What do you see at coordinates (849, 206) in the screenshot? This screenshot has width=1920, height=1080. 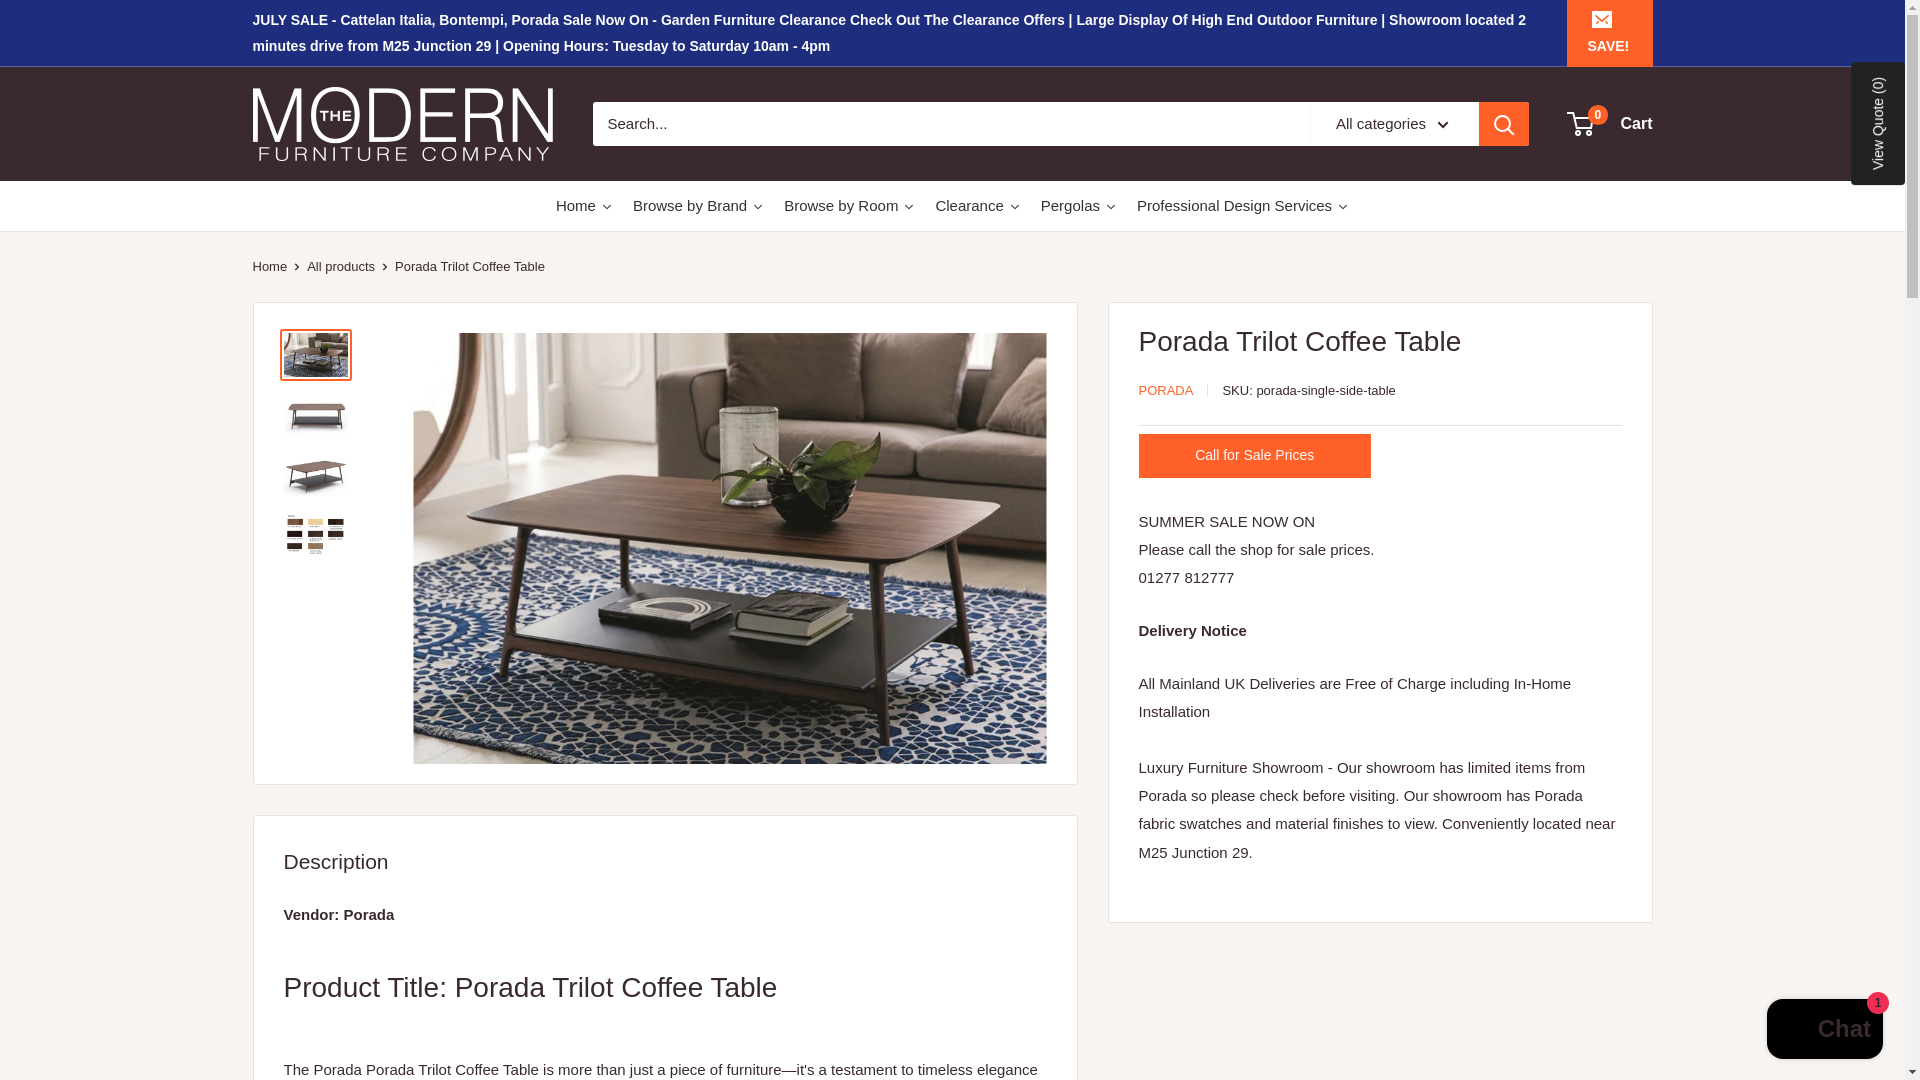 I see `Browse by Room` at bounding box center [849, 206].